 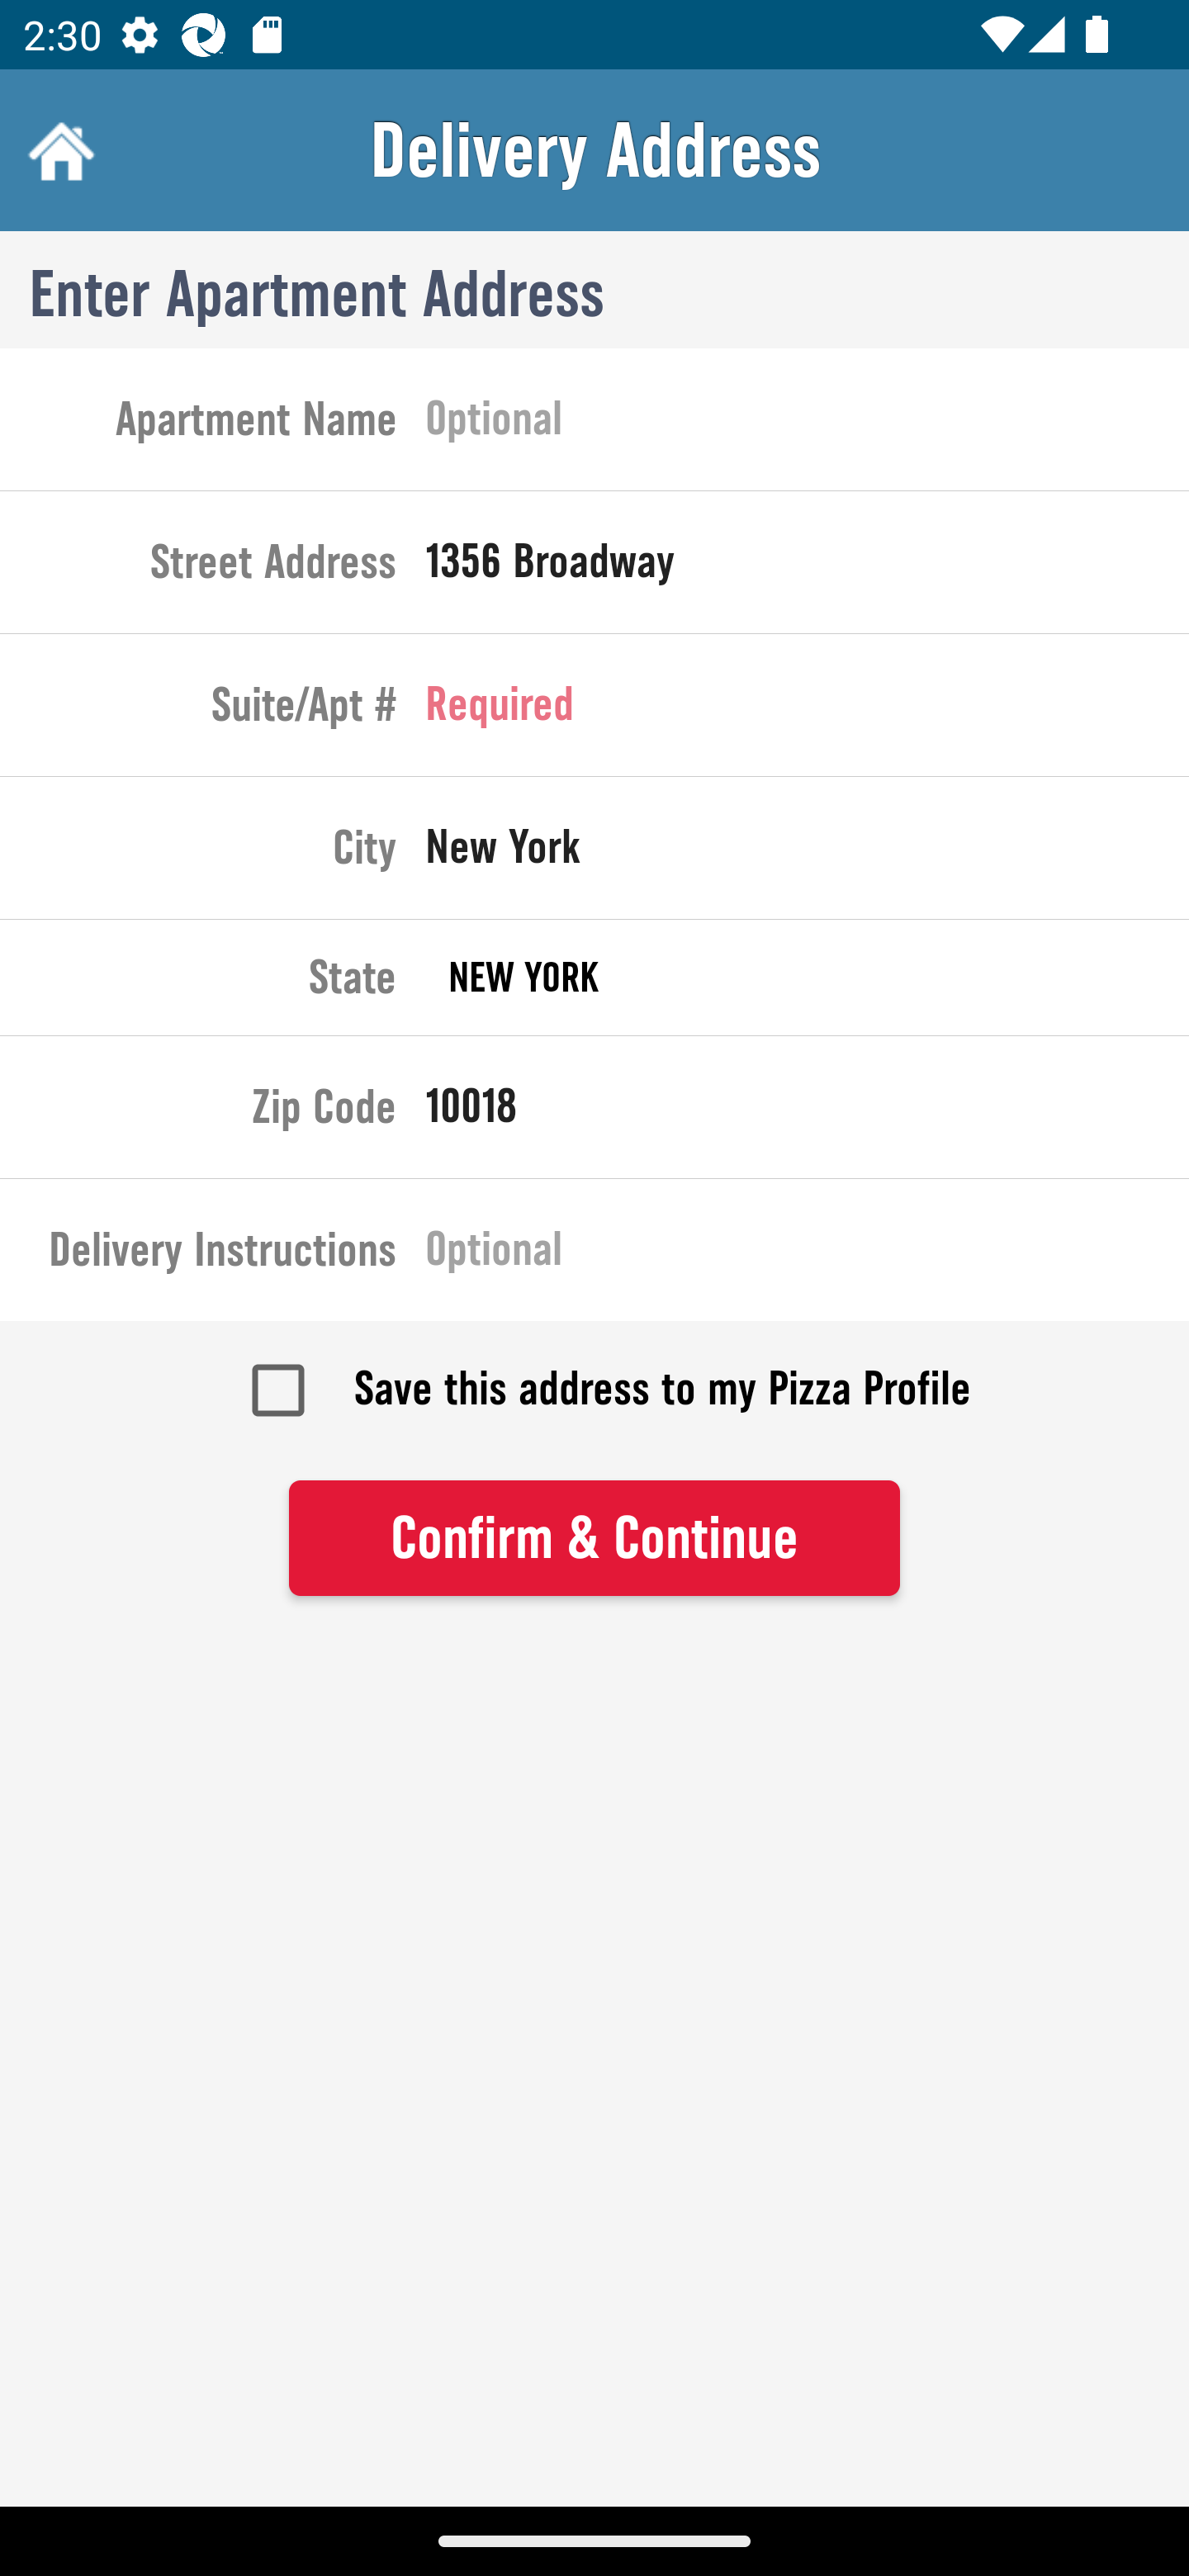 What do you see at coordinates (808, 424) in the screenshot?
I see `Optional` at bounding box center [808, 424].